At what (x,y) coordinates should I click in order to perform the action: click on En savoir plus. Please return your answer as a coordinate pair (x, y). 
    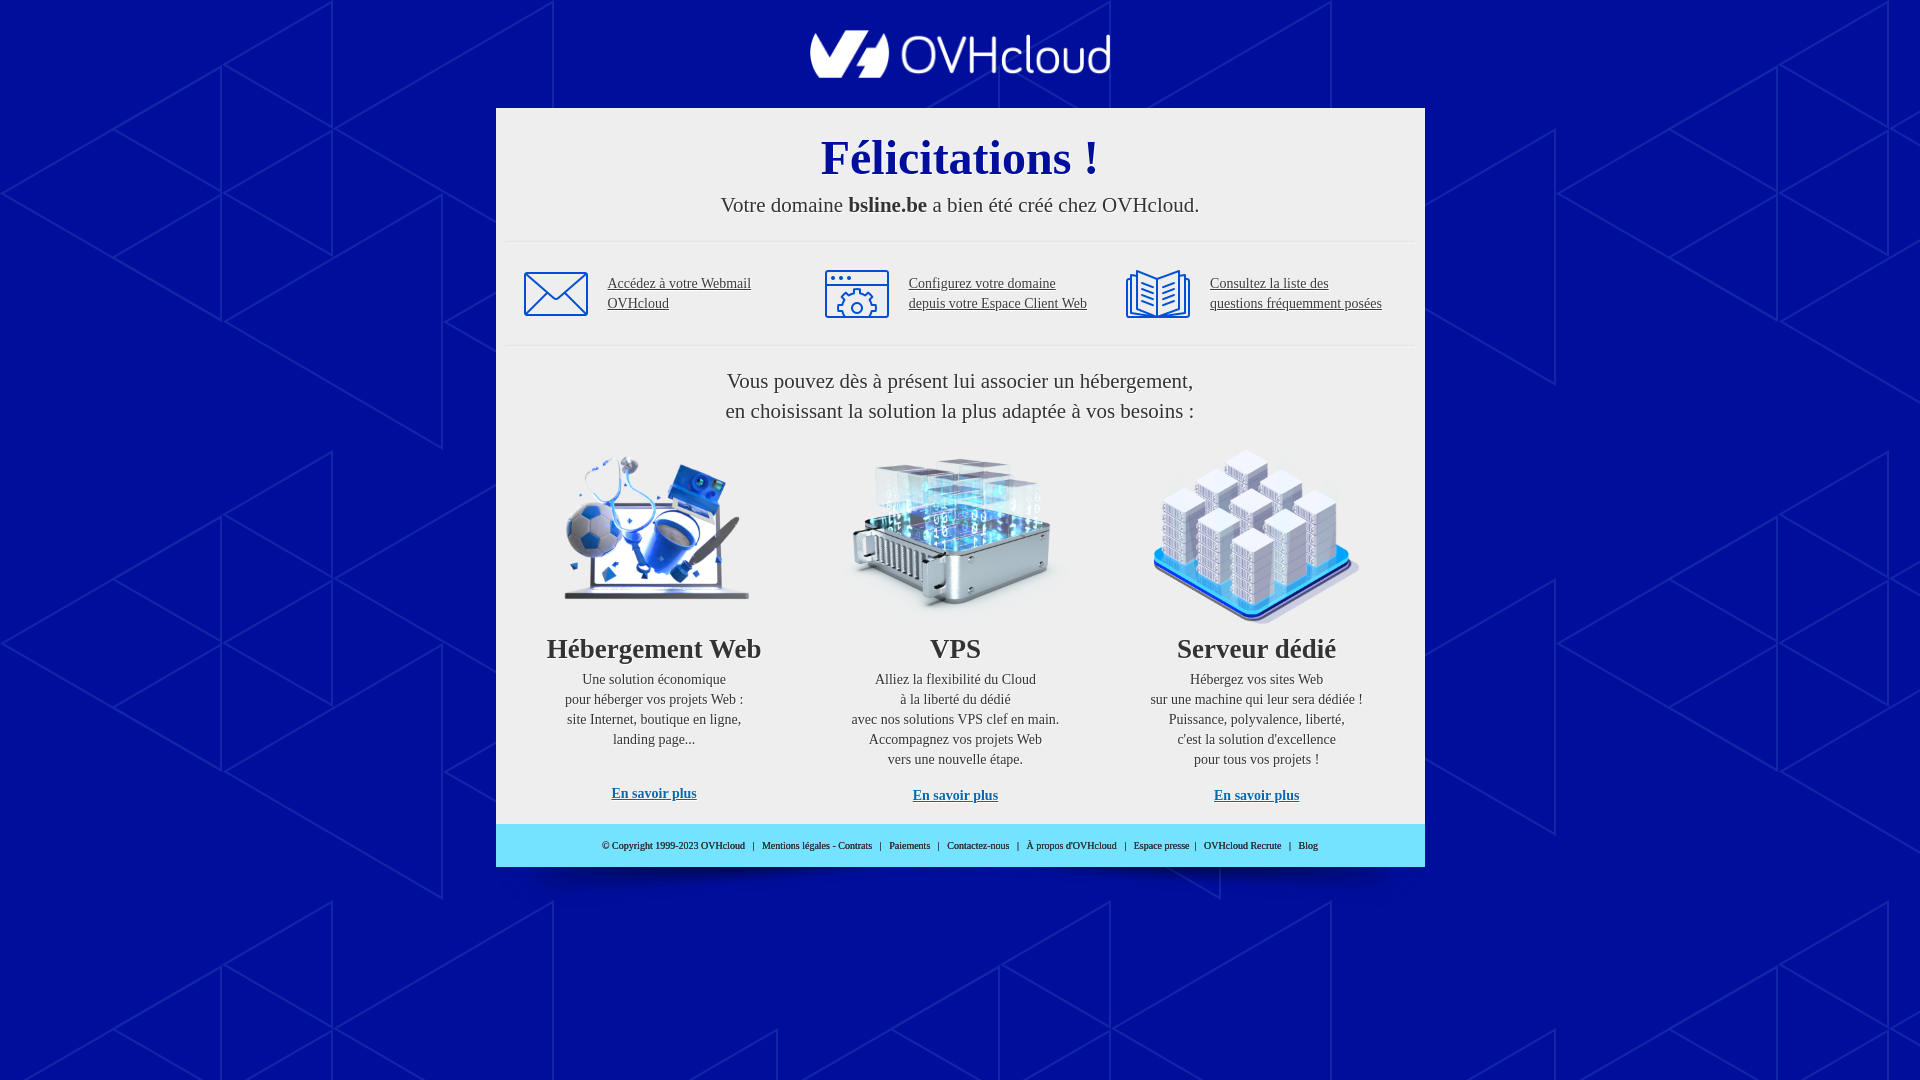
    Looking at the image, I should click on (654, 794).